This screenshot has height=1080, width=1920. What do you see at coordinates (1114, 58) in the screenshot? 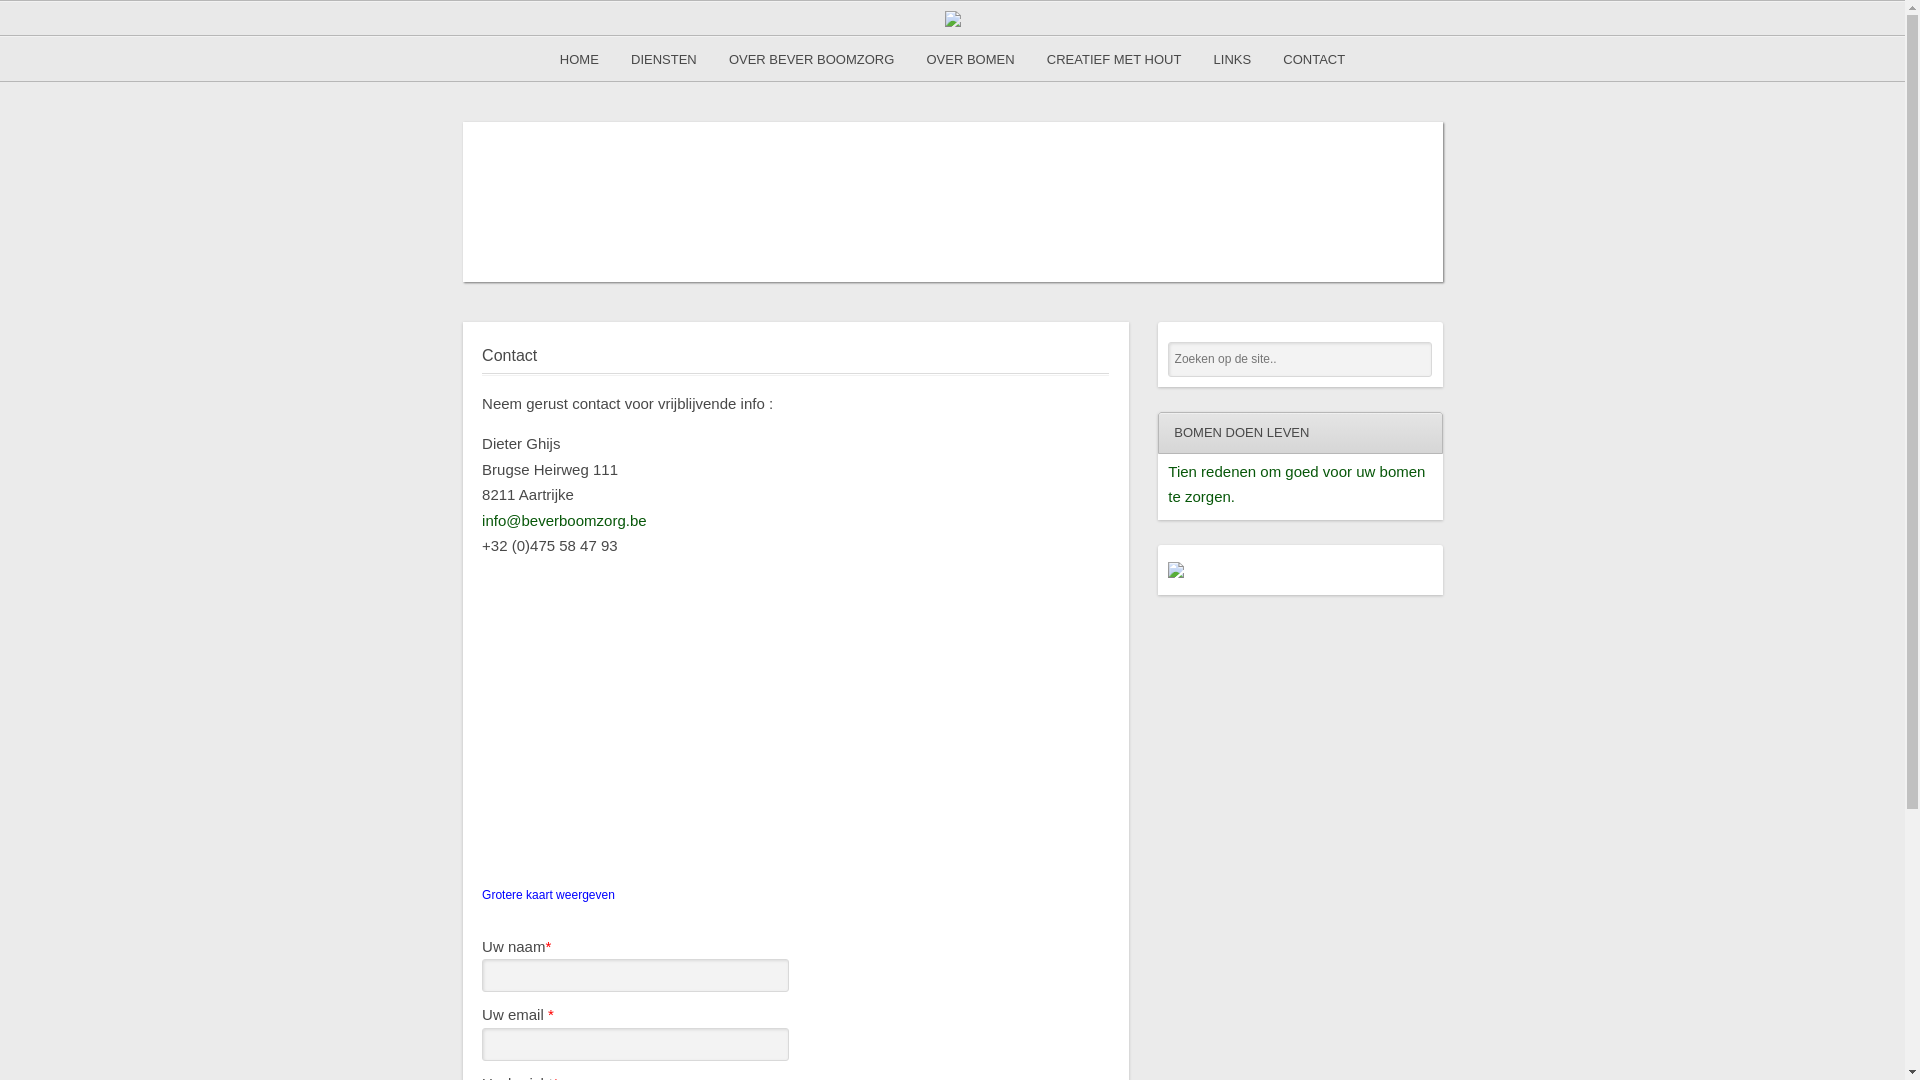
I see `CREATIEF MET HOUT` at bounding box center [1114, 58].